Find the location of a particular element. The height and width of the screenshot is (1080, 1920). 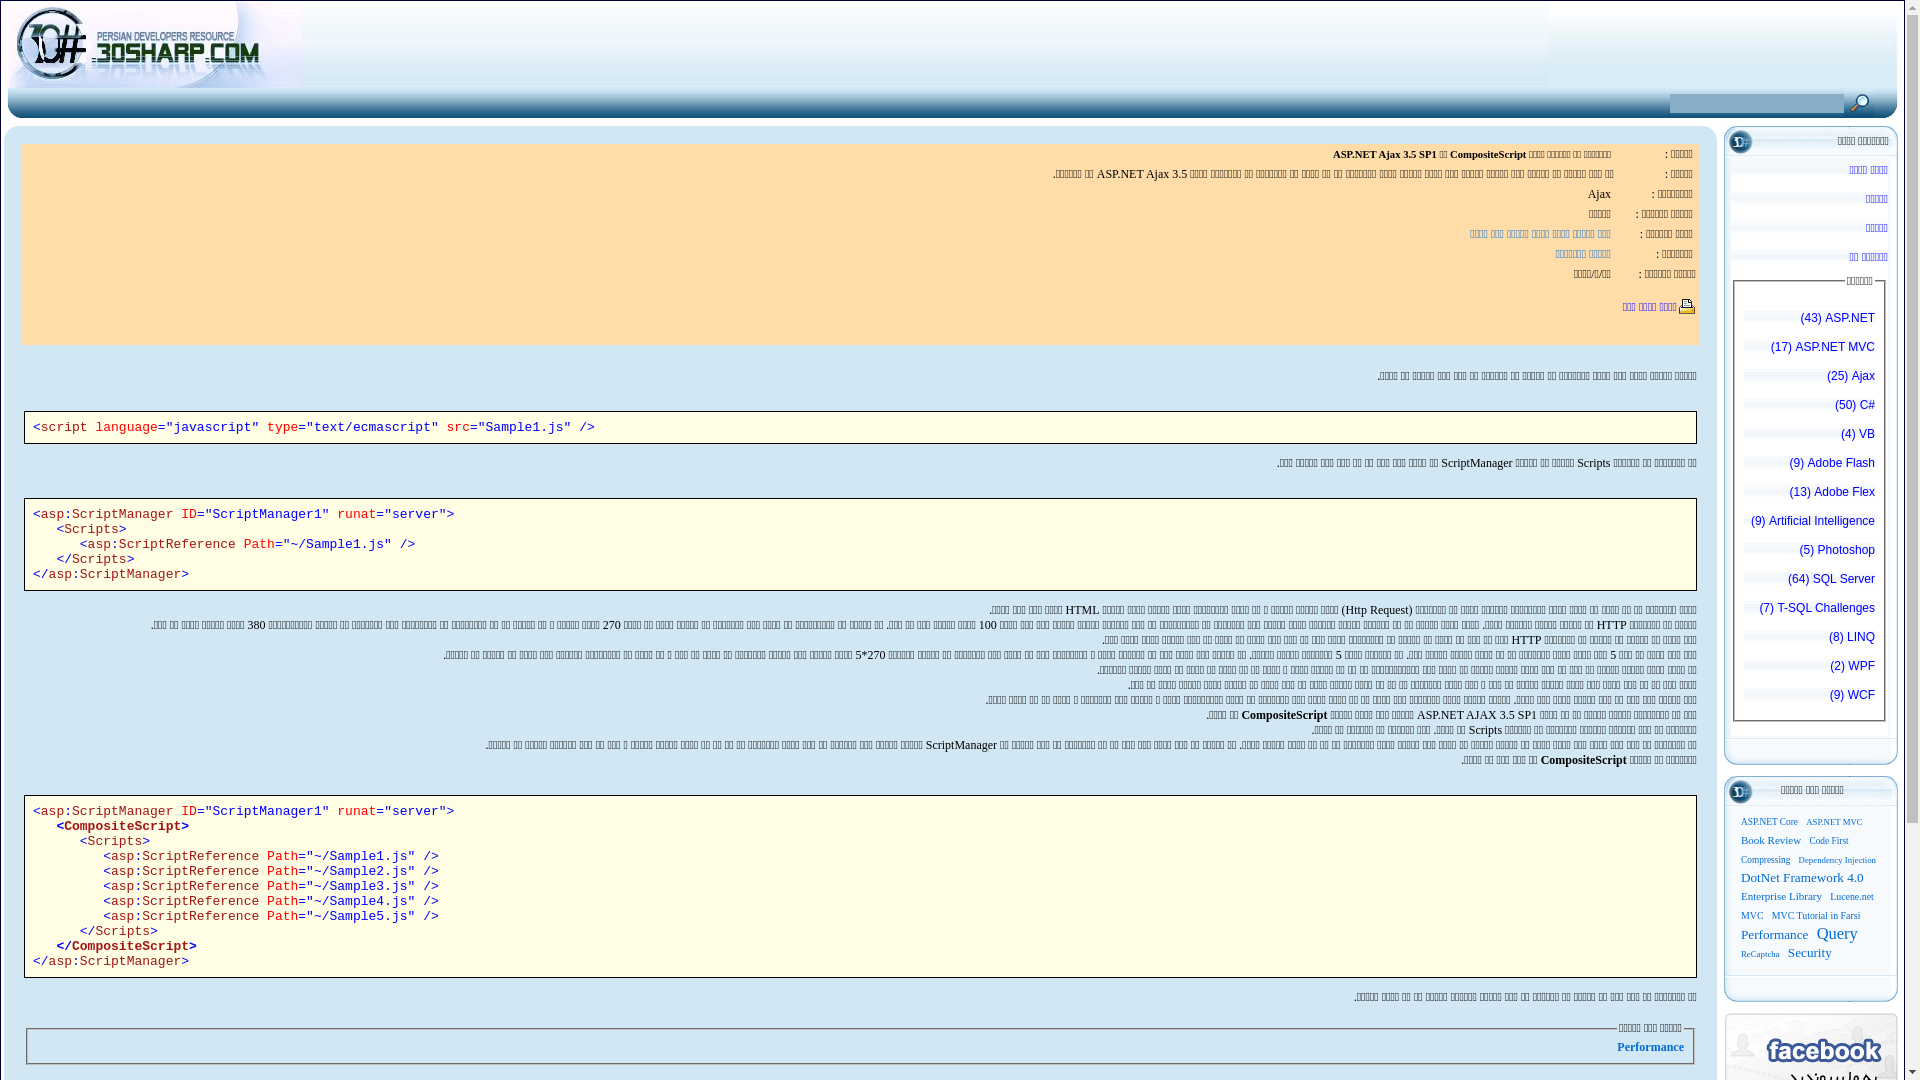

Ajax (25) is located at coordinates (1810, 381).